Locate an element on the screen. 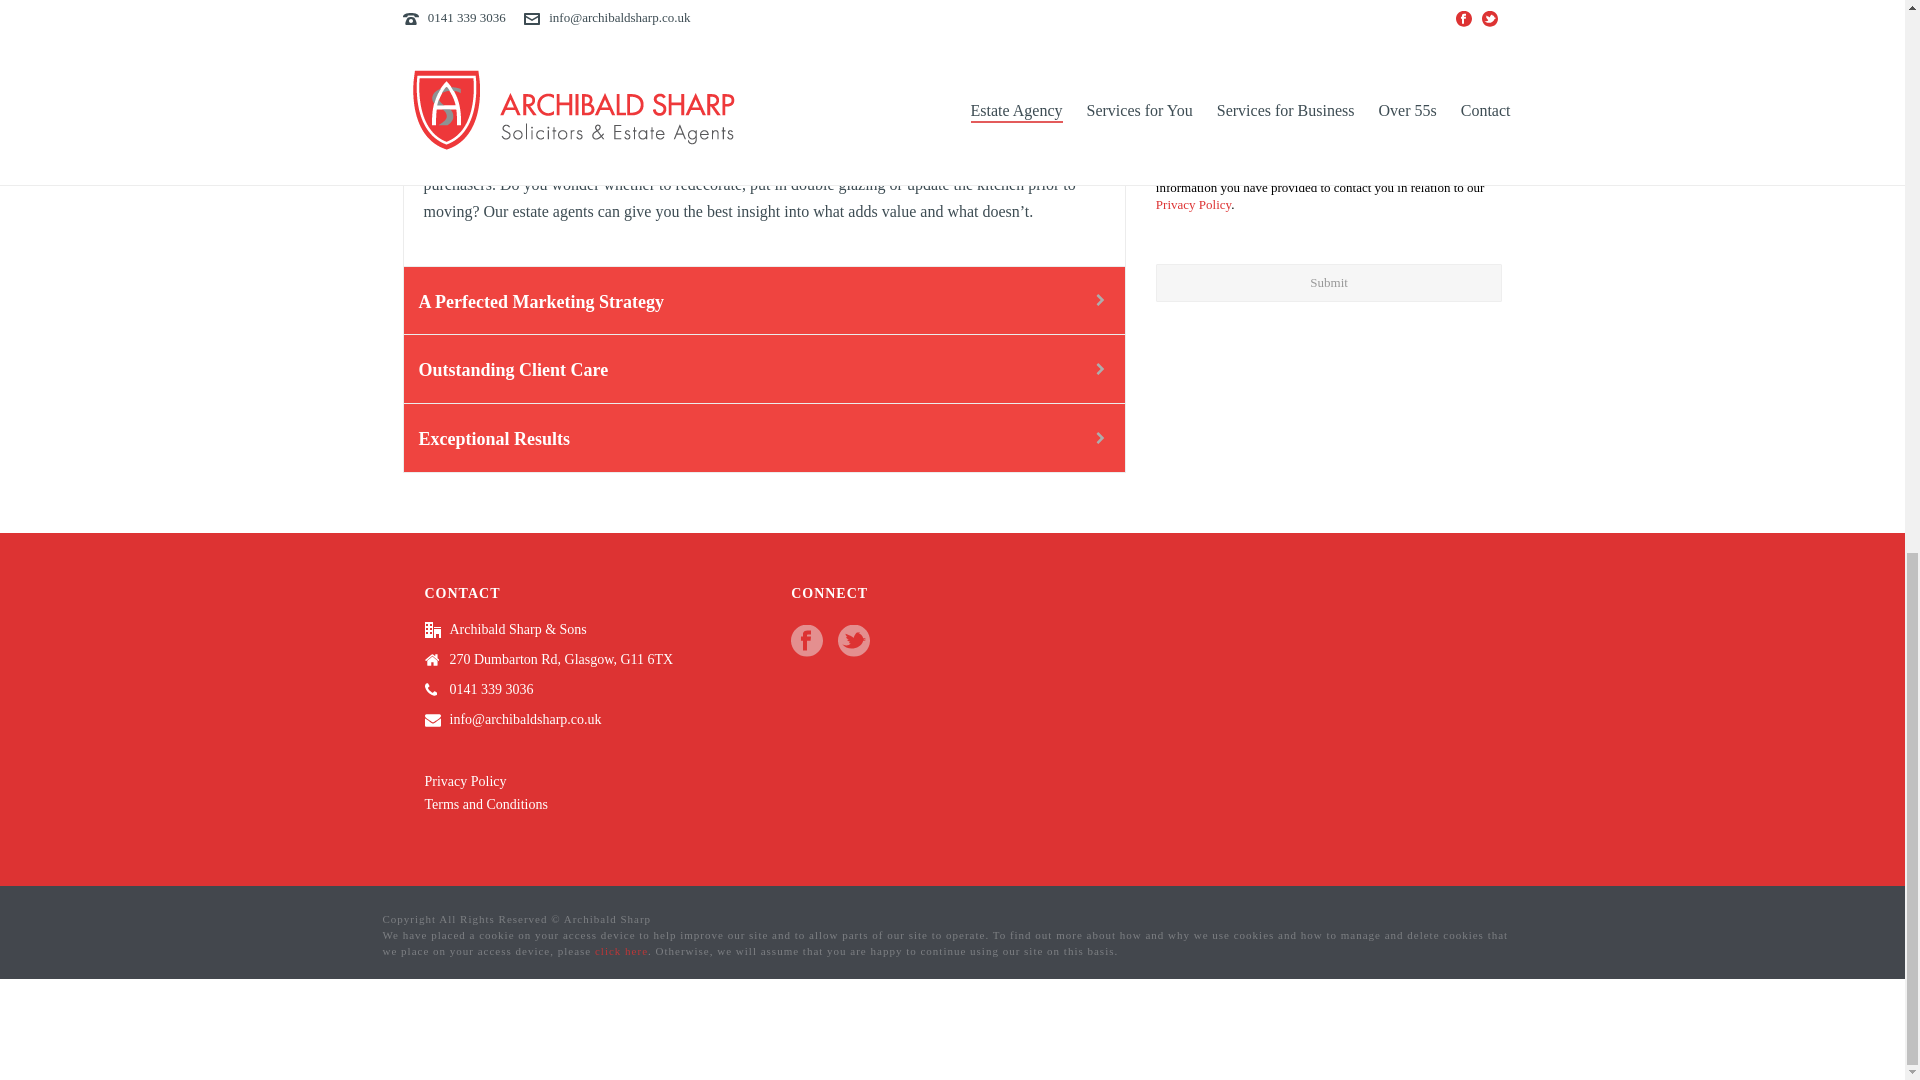  Follow Us on facebook is located at coordinates (807, 642).